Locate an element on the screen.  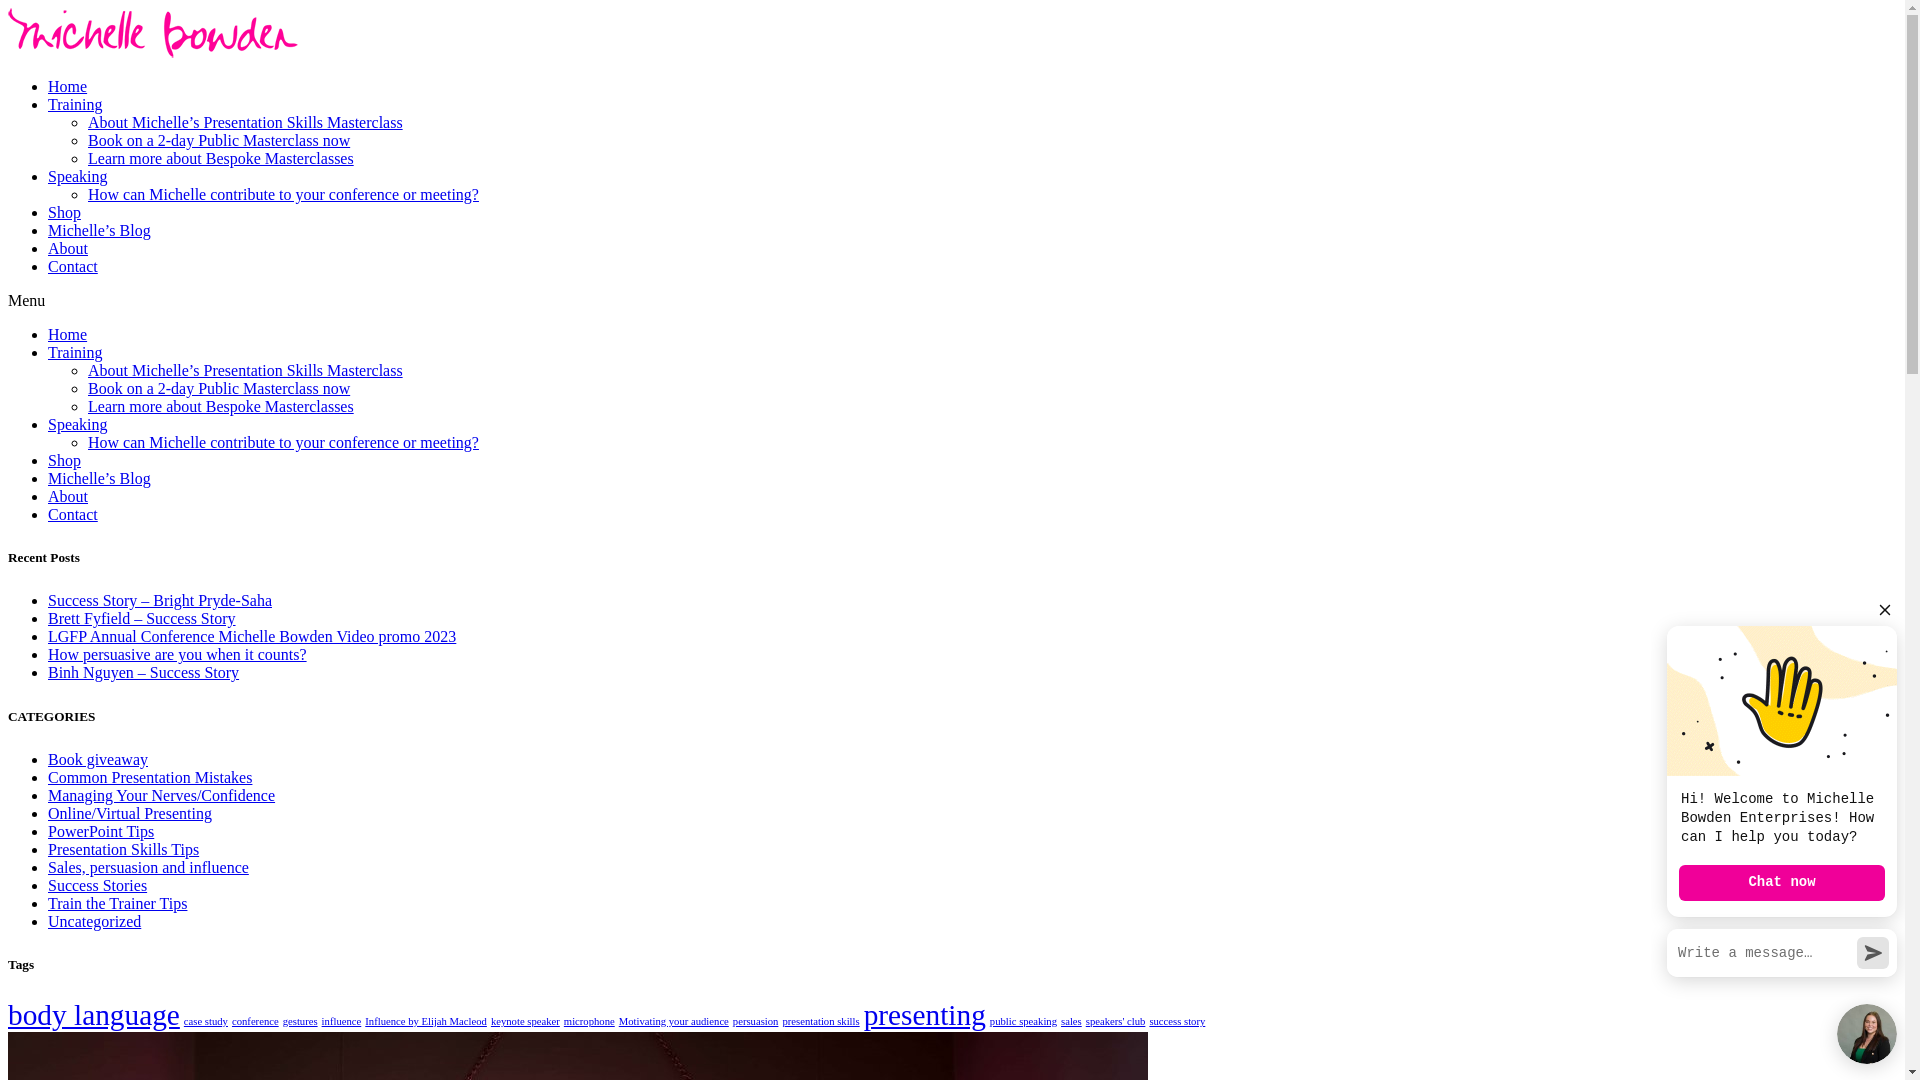
success story is located at coordinates (1177, 1022).